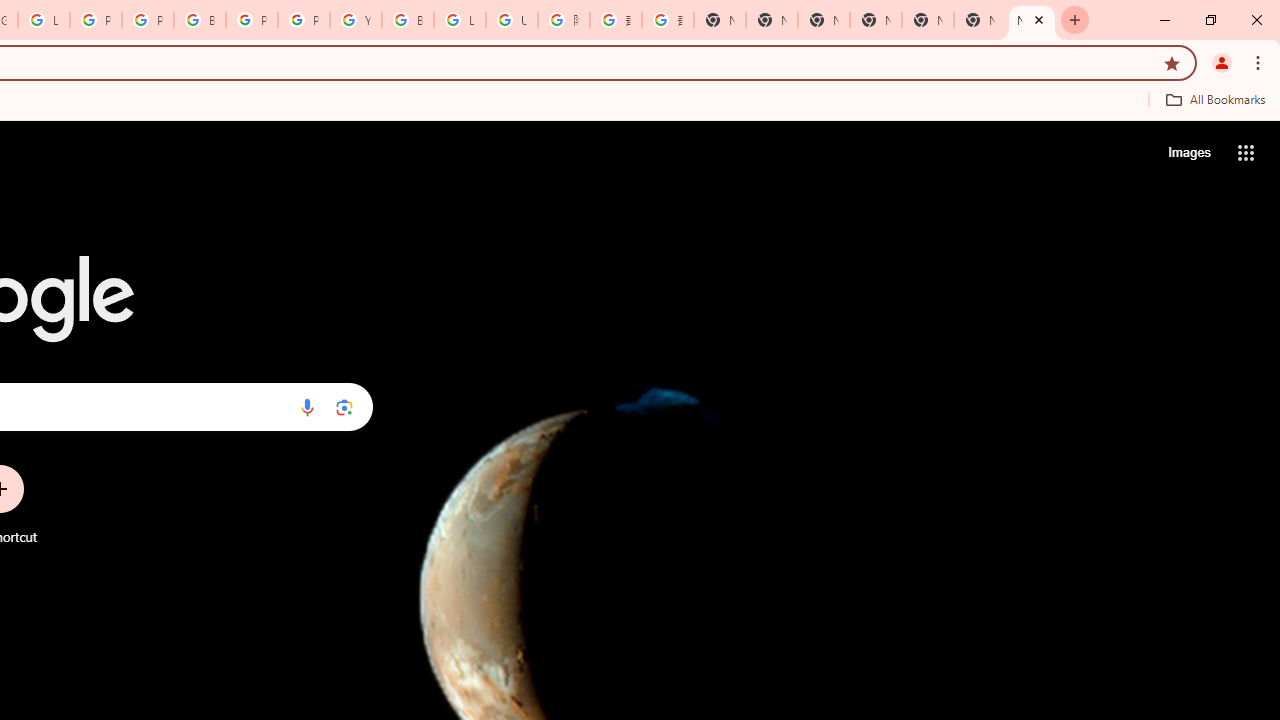 The width and height of the screenshot is (1280, 720). What do you see at coordinates (96, 20) in the screenshot?
I see `Privacy Help Center - Policies Help` at bounding box center [96, 20].